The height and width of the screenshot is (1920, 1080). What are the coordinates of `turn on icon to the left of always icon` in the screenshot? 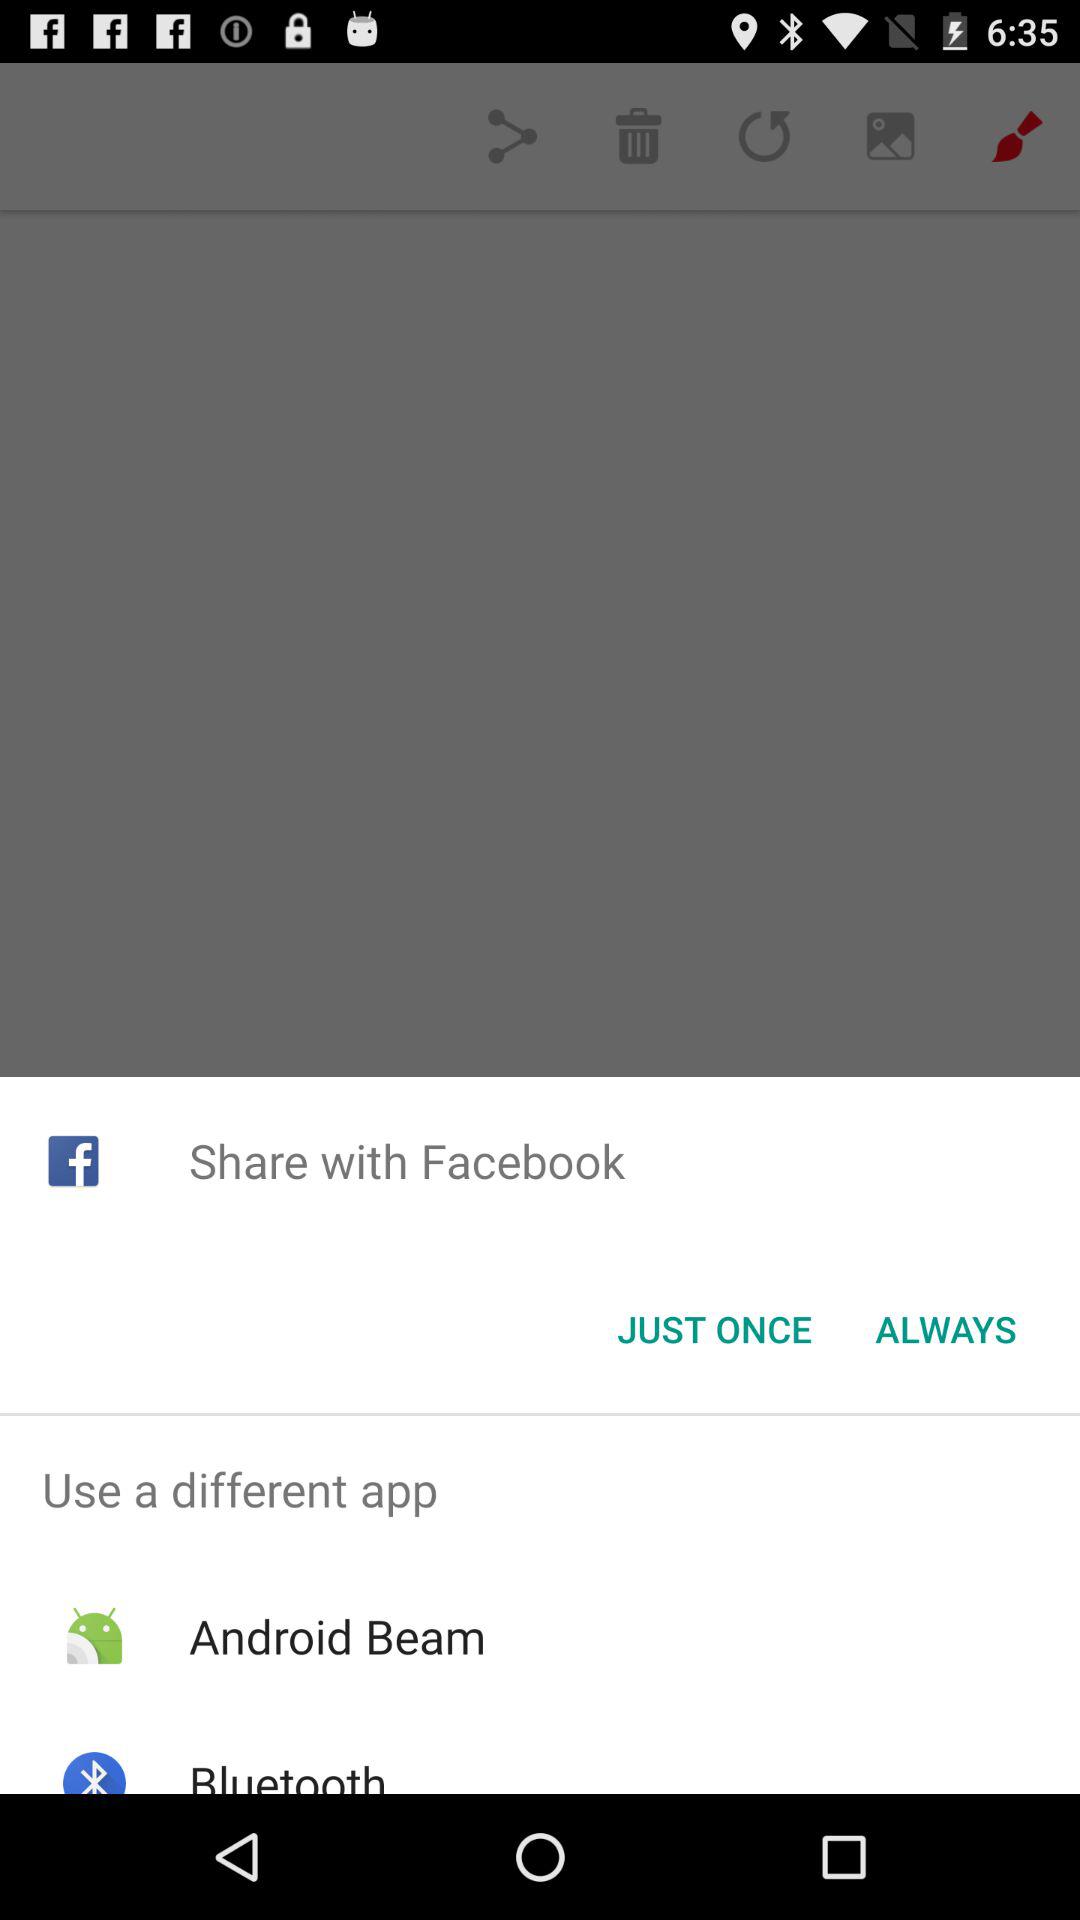 It's located at (714, 1329).